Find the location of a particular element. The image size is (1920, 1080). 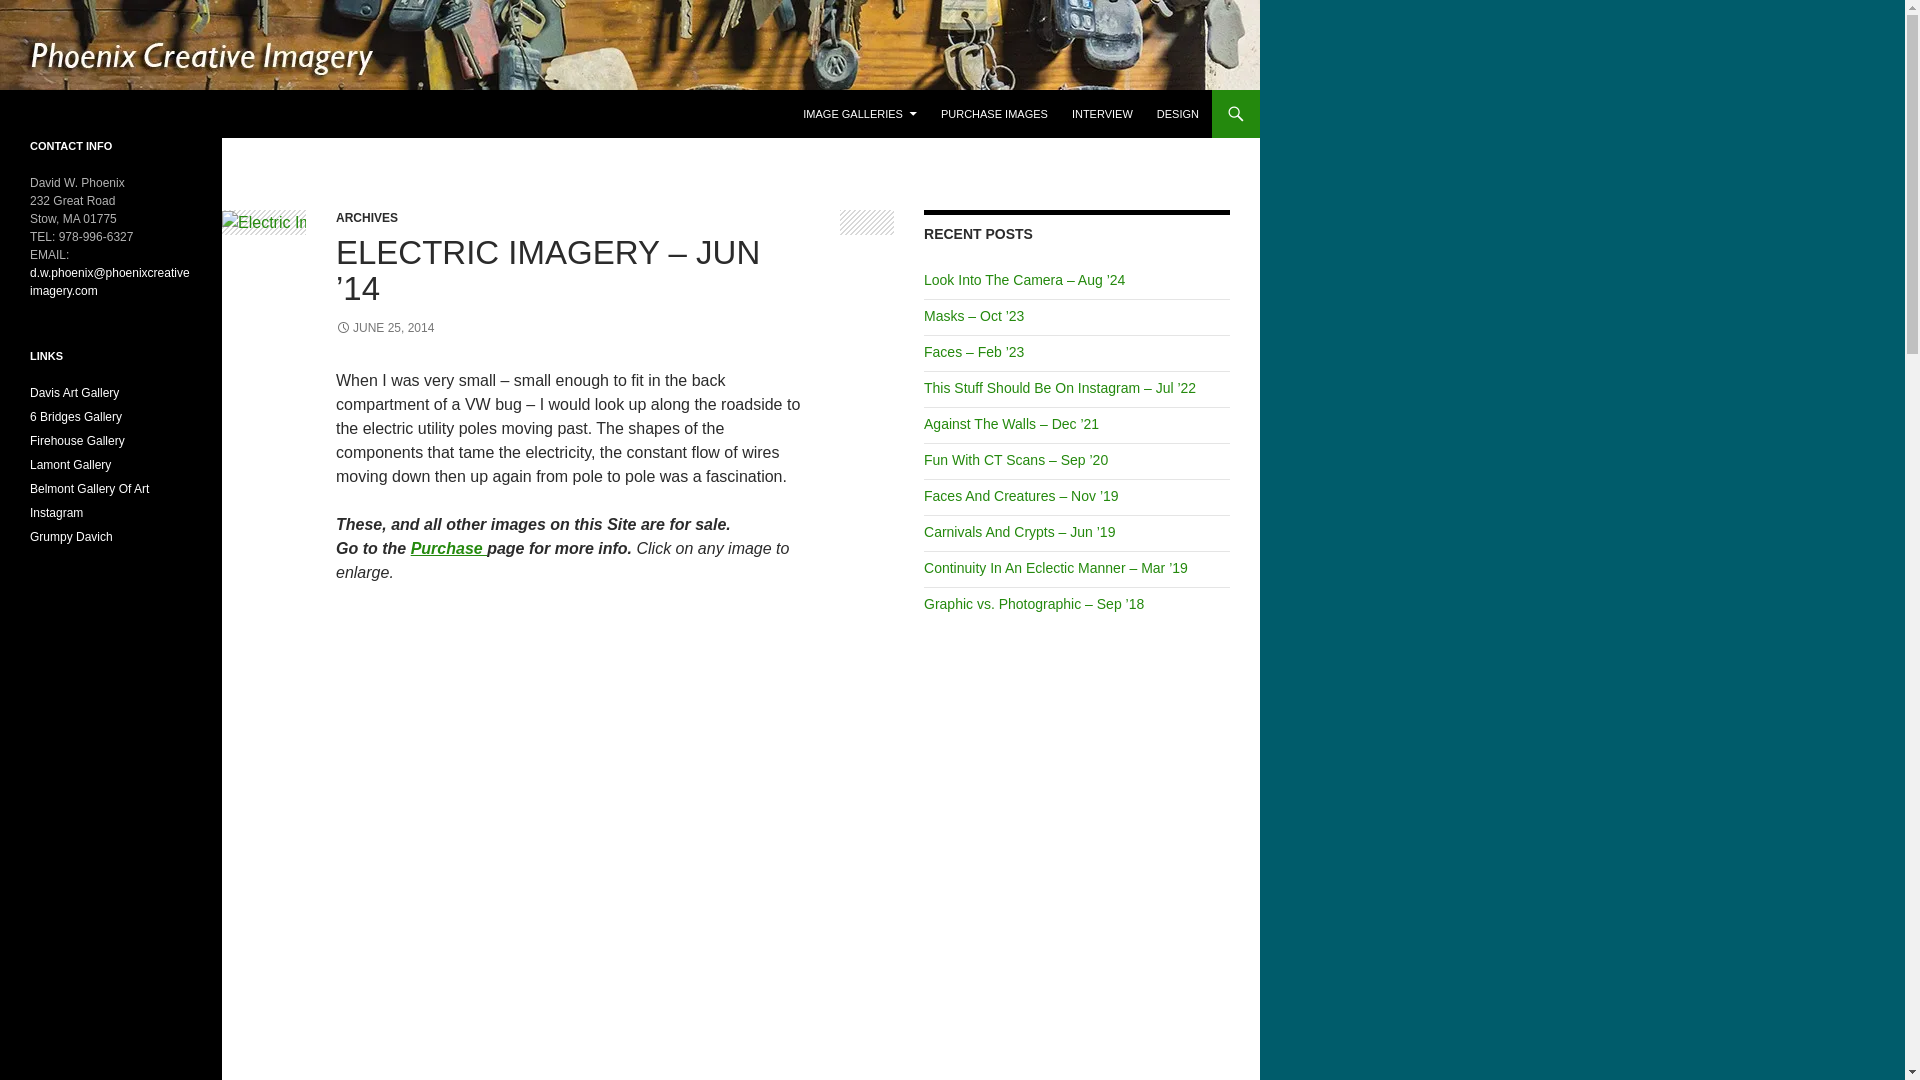

Purchase  is located at coordinates (448, 548).